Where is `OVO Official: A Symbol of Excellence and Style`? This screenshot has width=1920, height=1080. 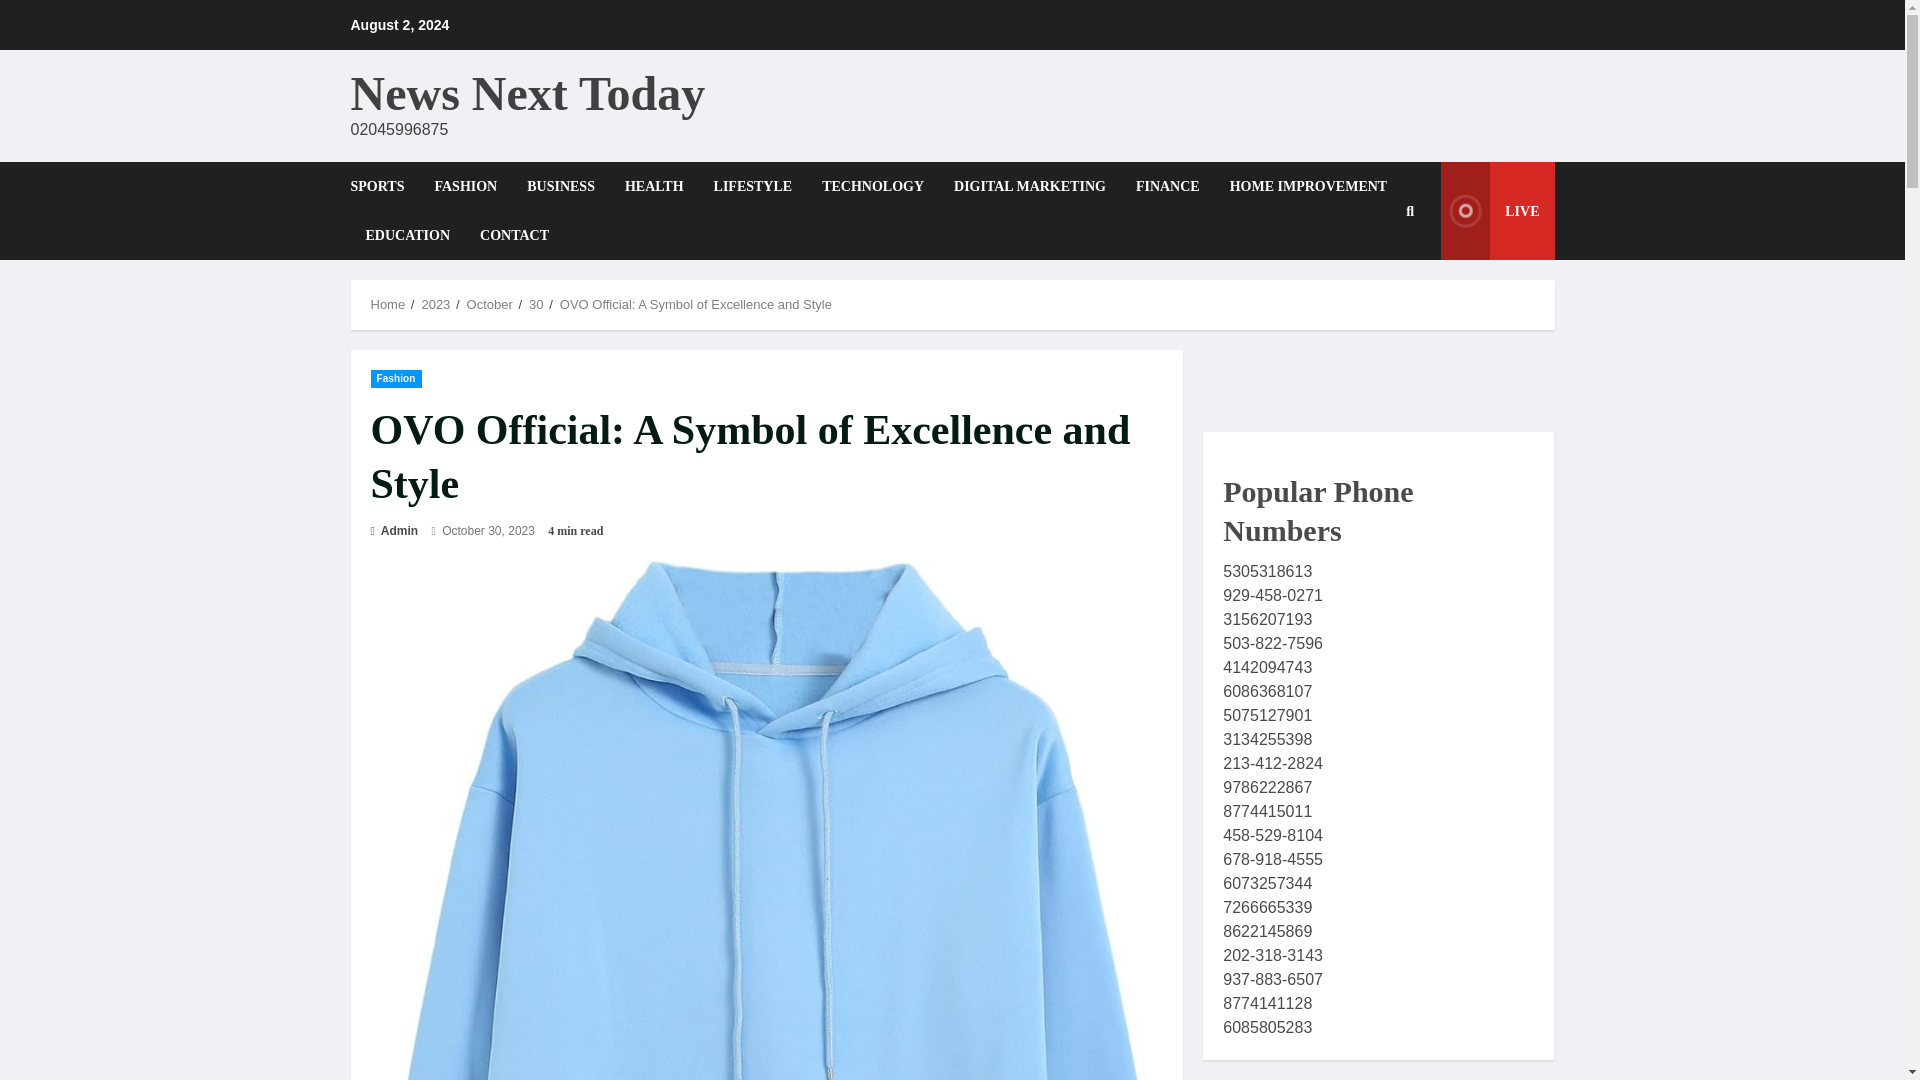 OVO Official: A Symbol of Excellence and Style is located at coordinates (696, 304).